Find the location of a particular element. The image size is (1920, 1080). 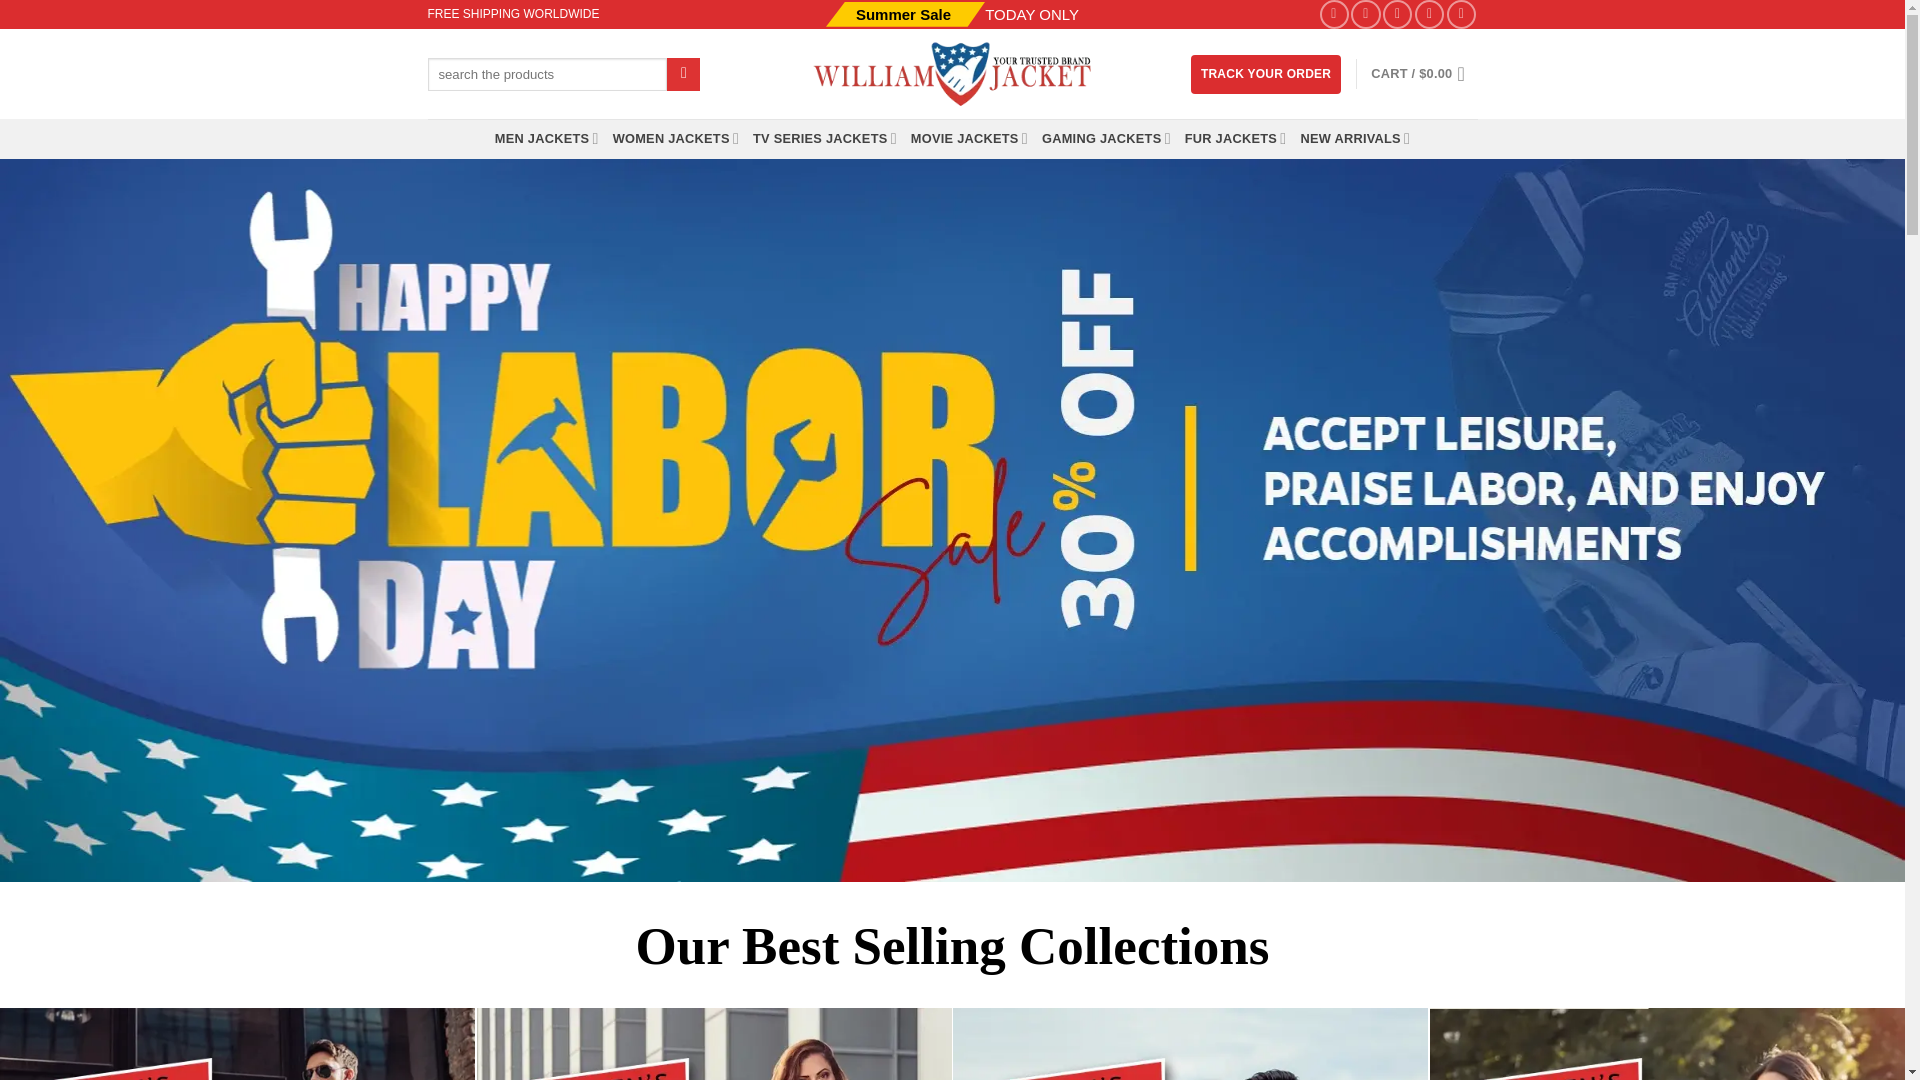

Follow on Twitter is located at coordinates (1396, 14).